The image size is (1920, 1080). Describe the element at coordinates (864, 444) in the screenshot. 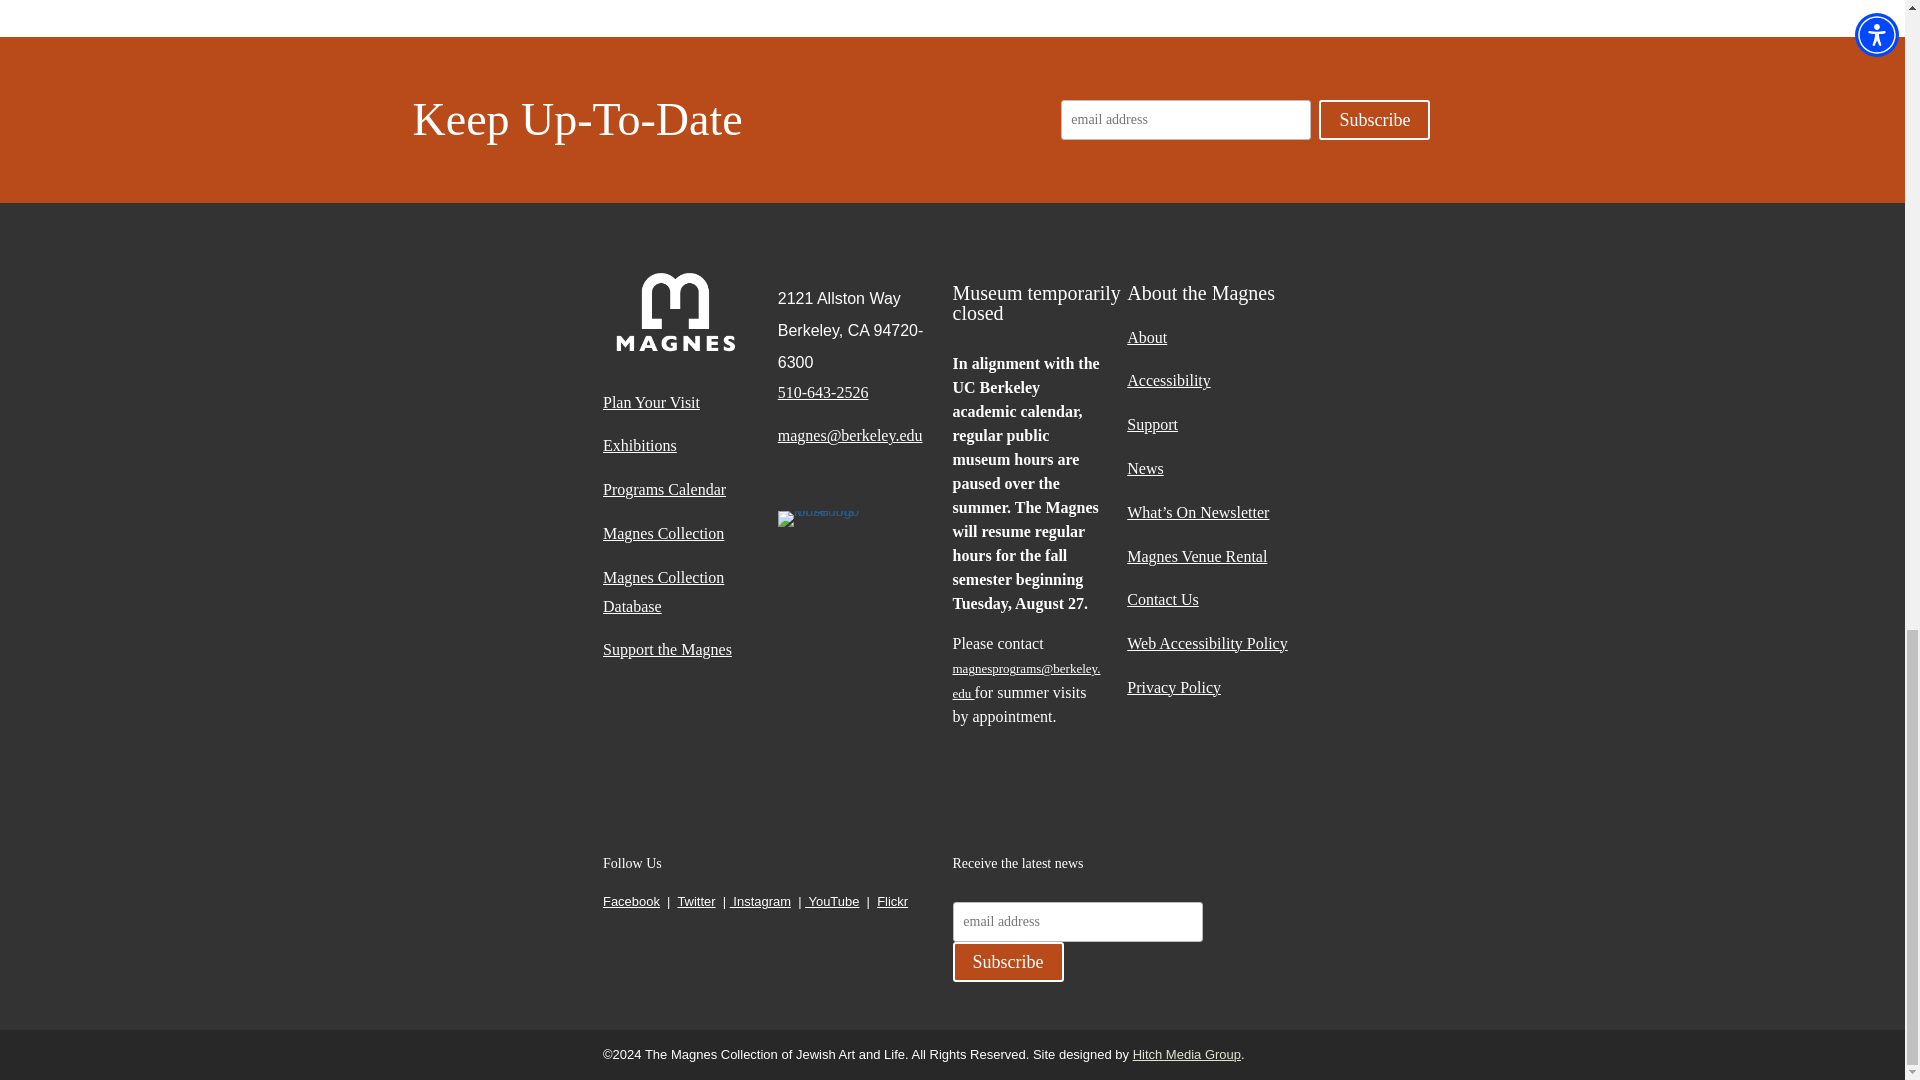

I see `Magnes Email` at that location.